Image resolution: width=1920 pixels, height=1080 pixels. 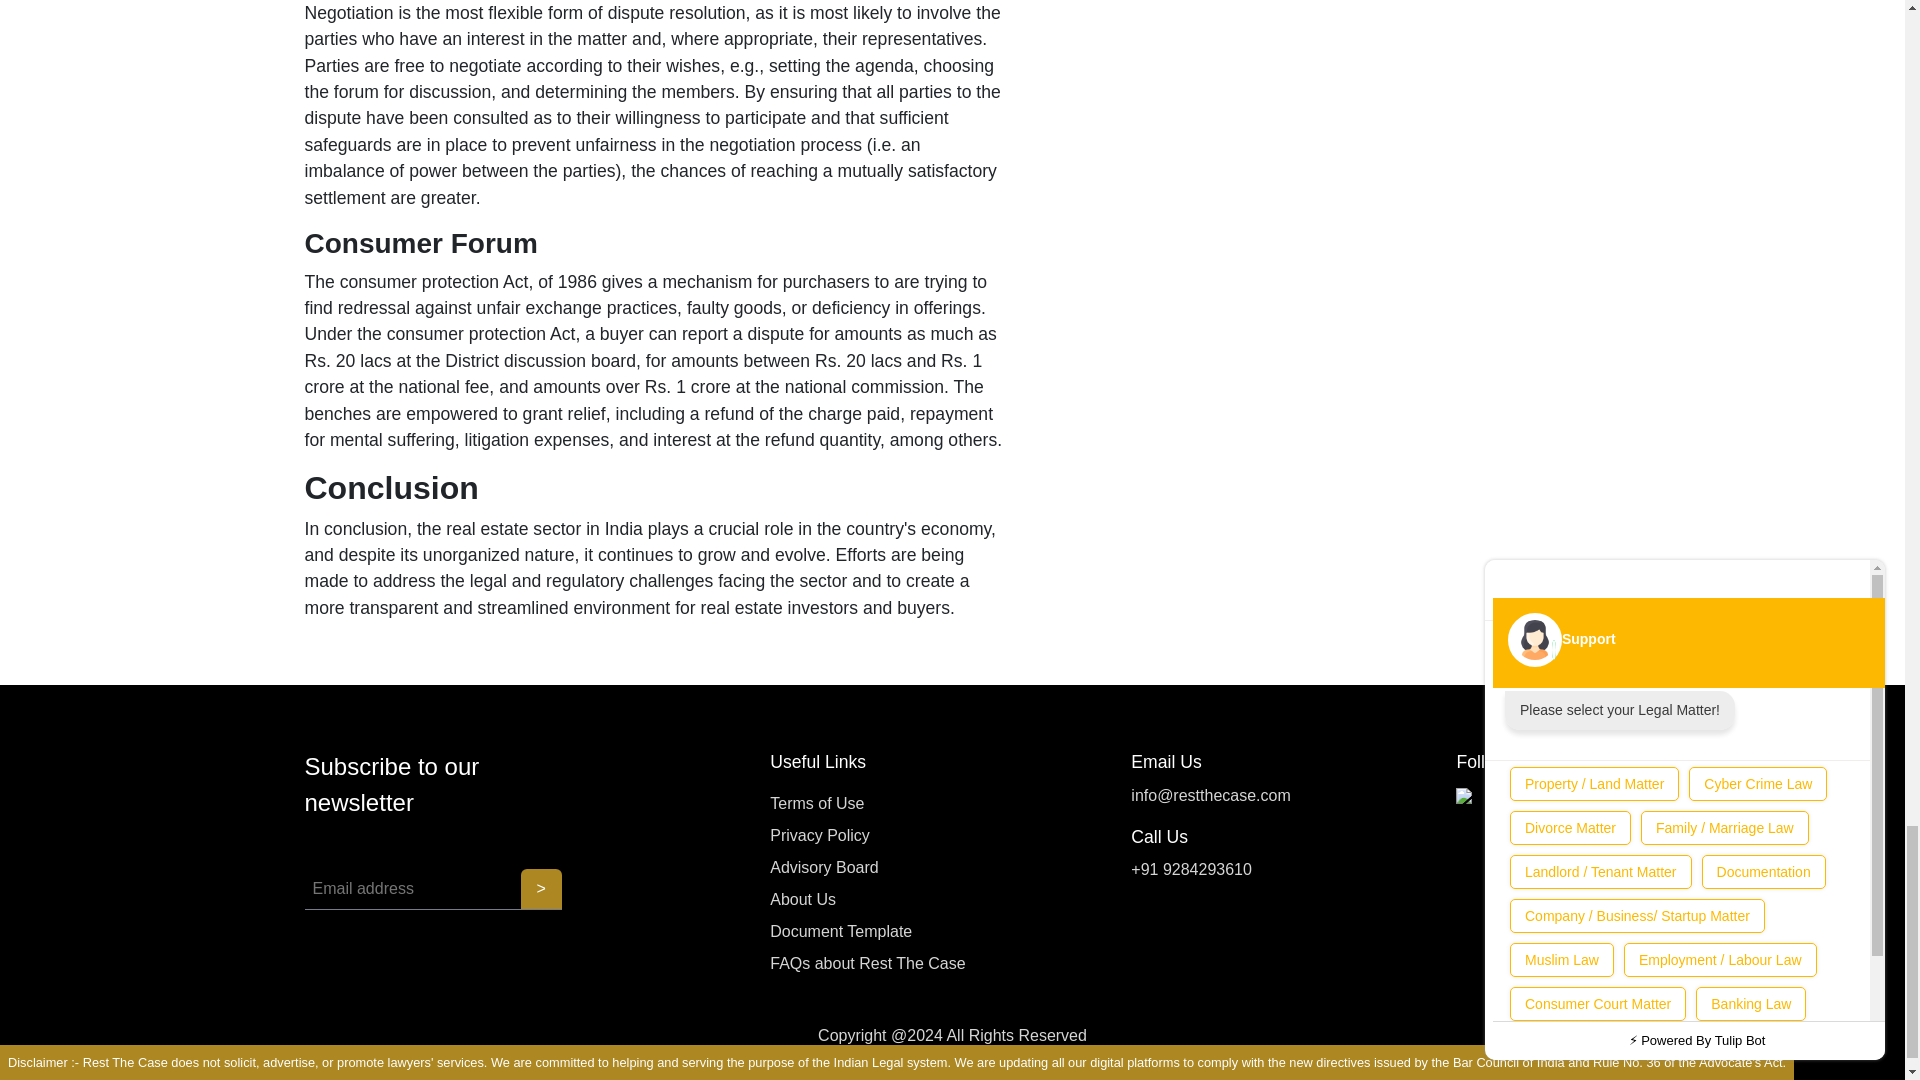 I want to click on Advisory Board, so click(x=867, y=868).